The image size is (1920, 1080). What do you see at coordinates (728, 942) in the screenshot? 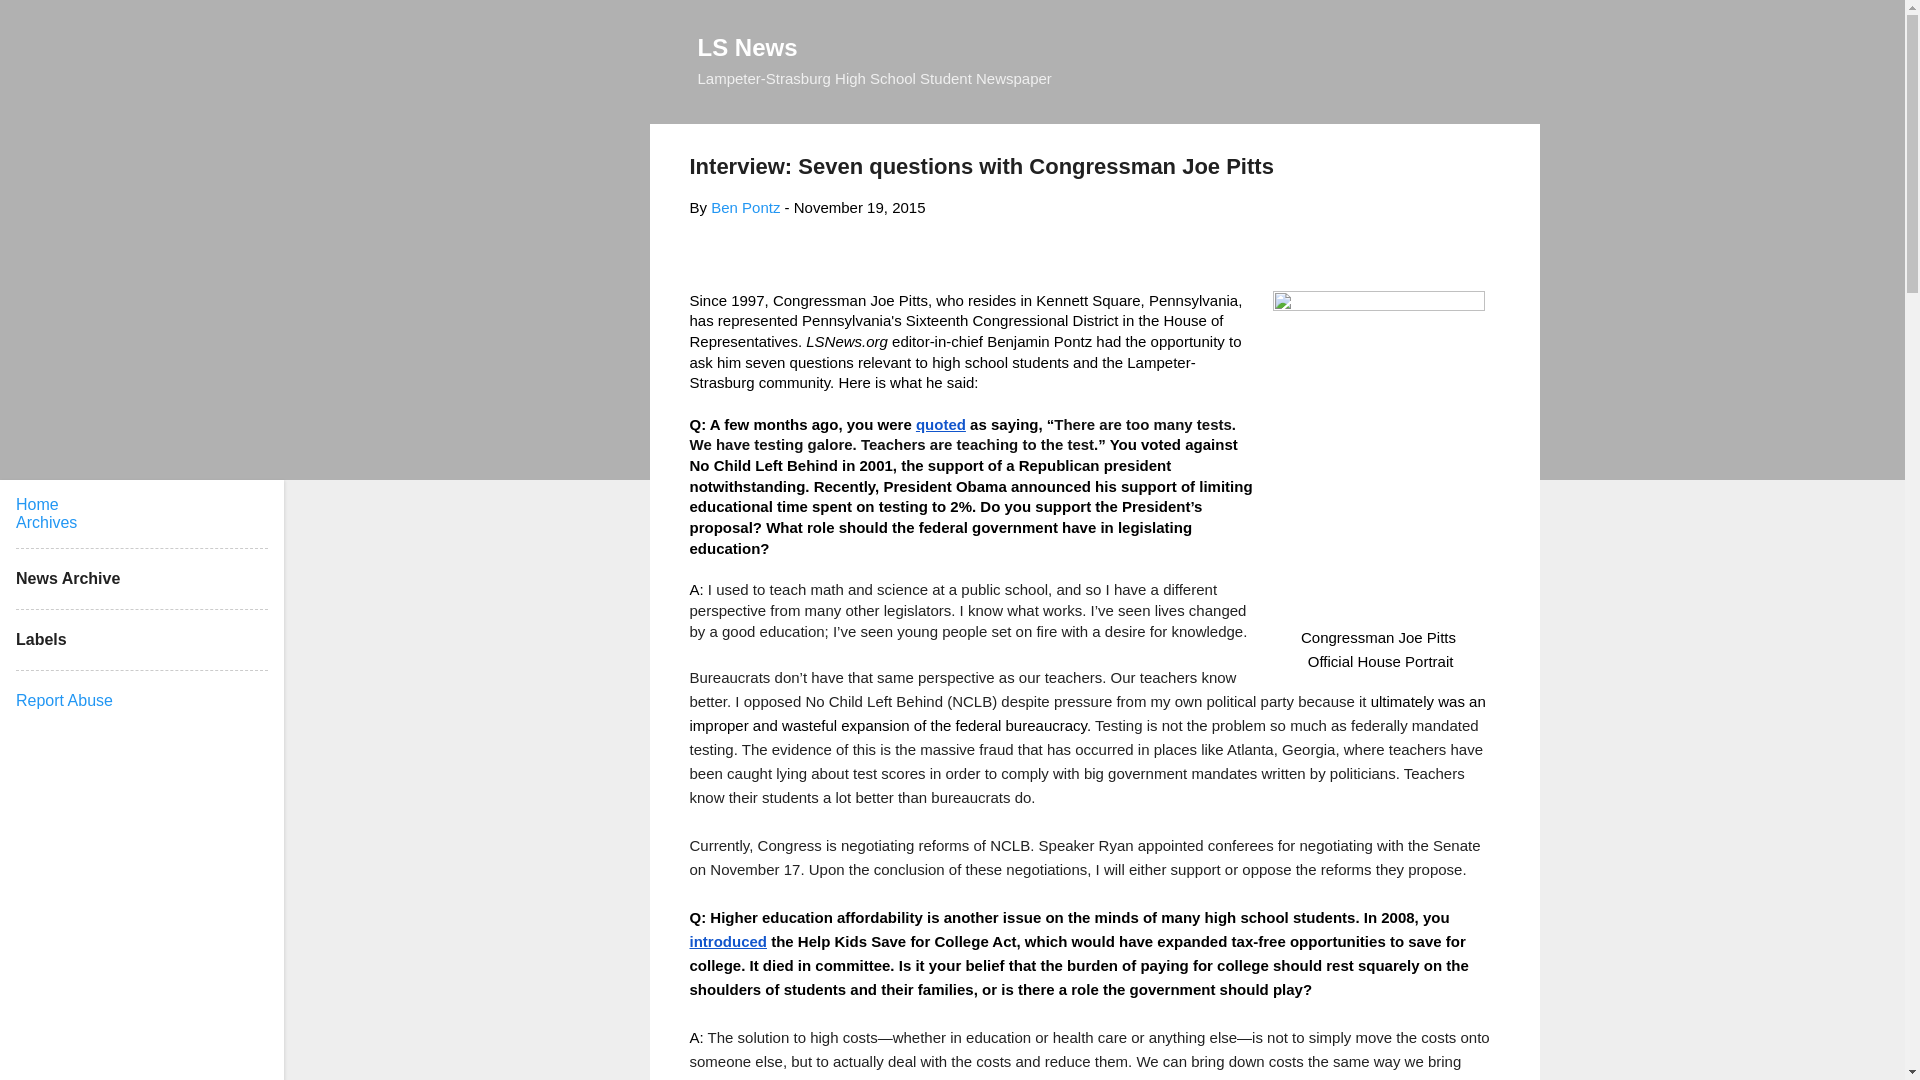
I see `introduced` at bounding box center [728, 942].